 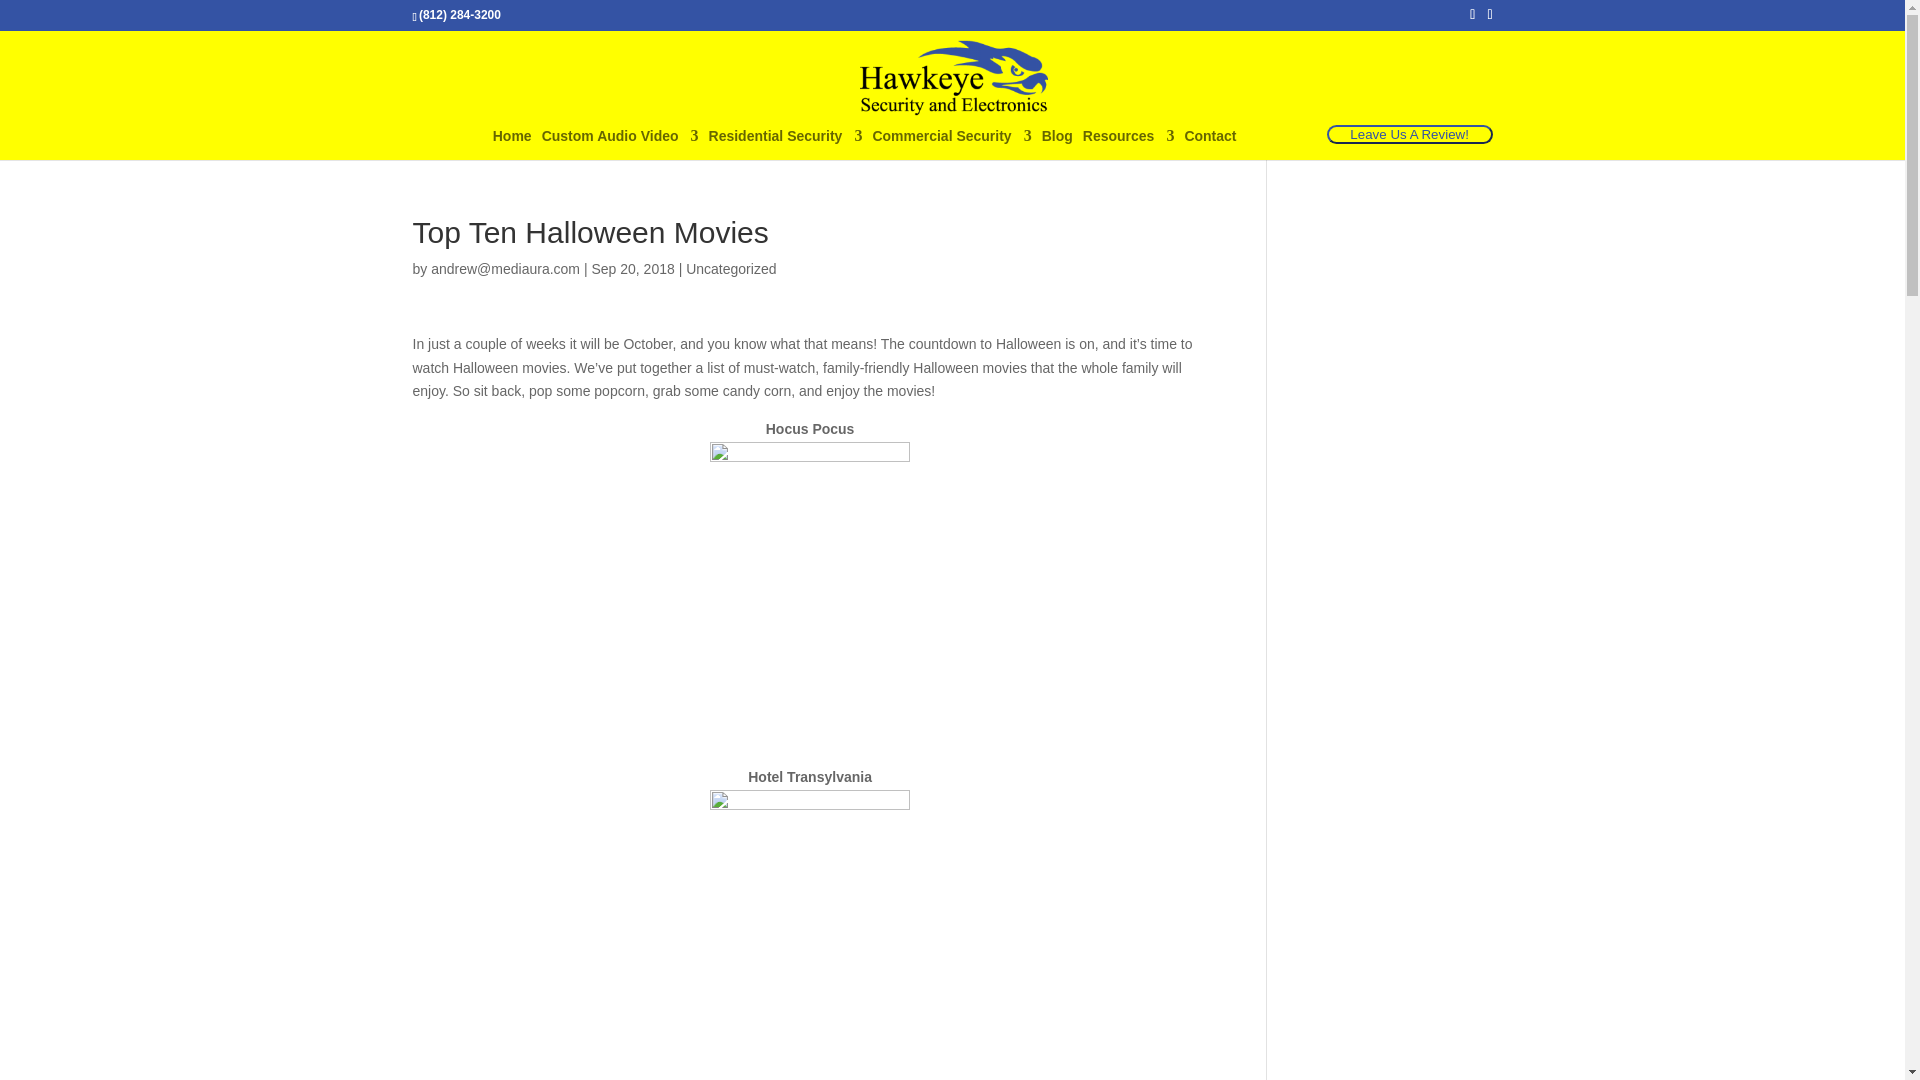 I want to click on Leave Us A Review!, so click(x=1410, y=134).